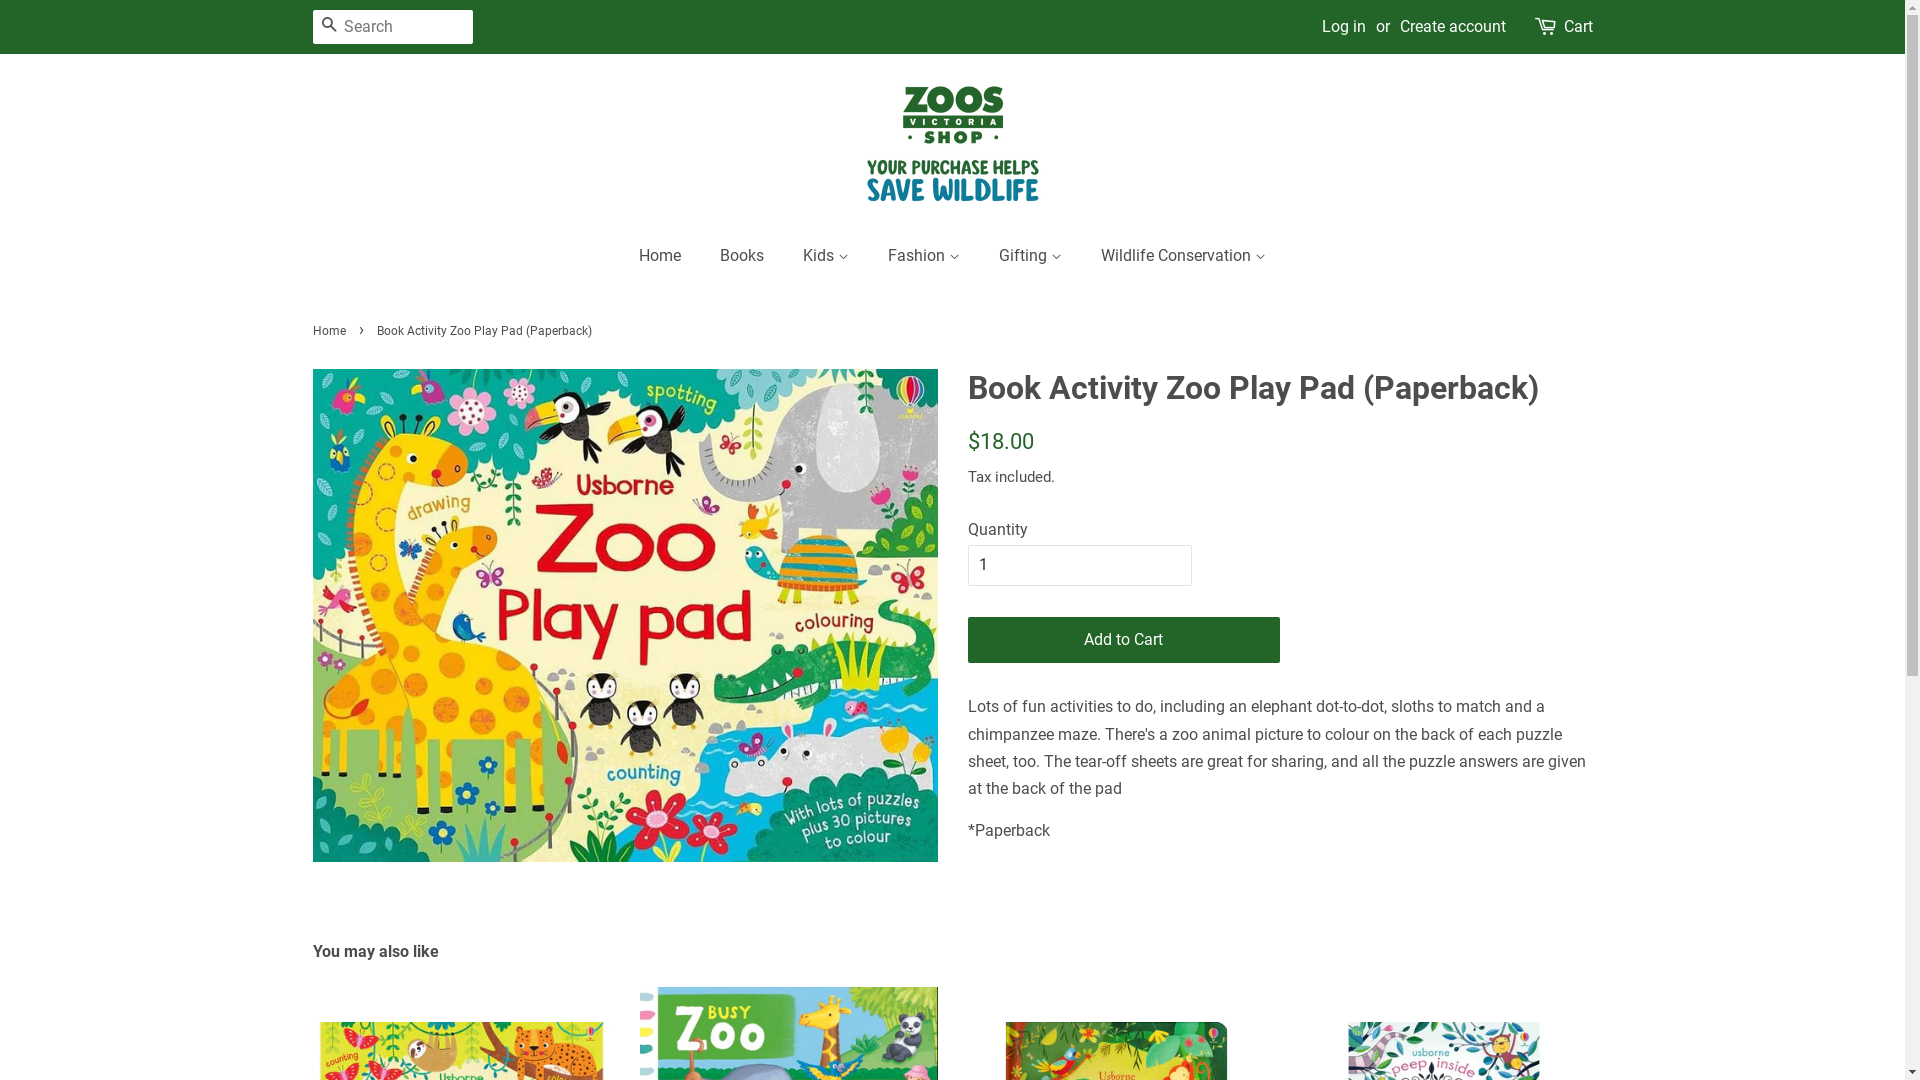  What do you see at coordinates (828, 256) in the screenshot?
I see `Kids` at bounding box center [828, 256].